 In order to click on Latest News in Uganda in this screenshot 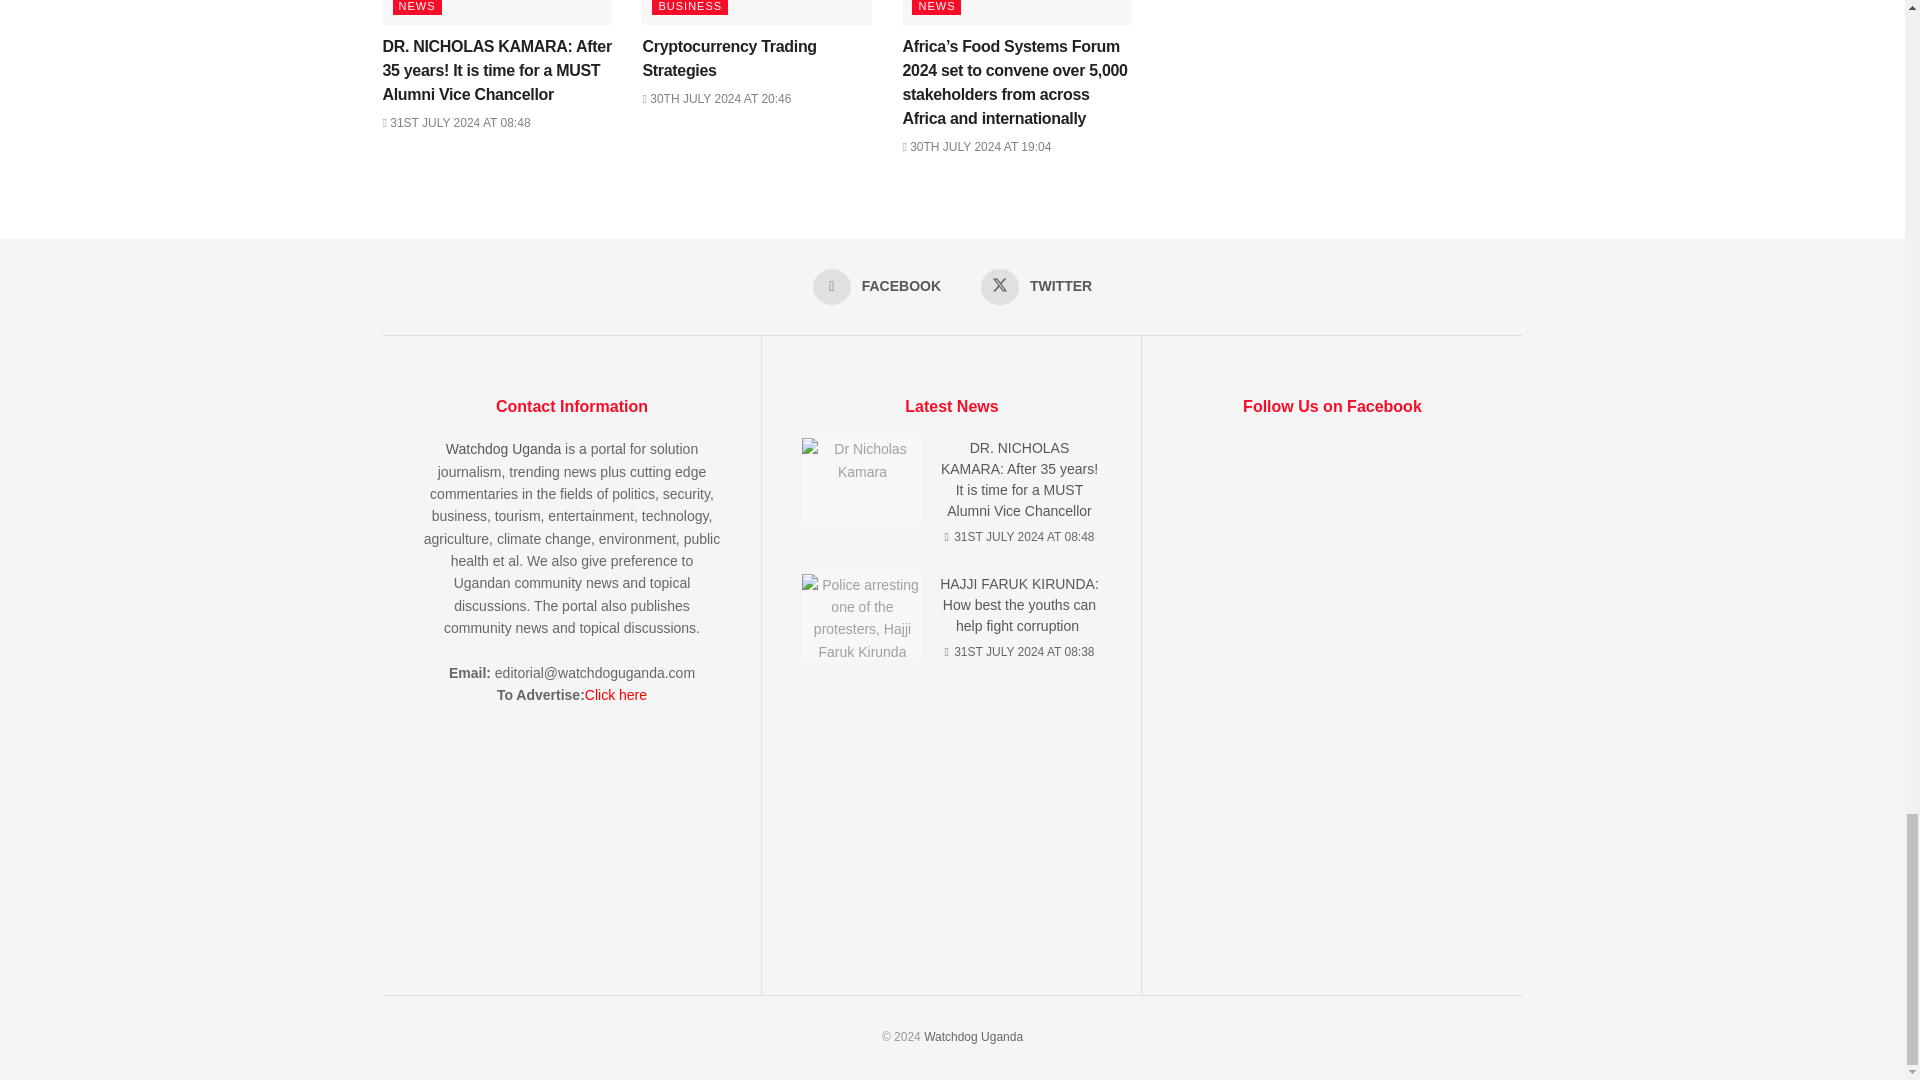, I will do `click(973, 1037)`.